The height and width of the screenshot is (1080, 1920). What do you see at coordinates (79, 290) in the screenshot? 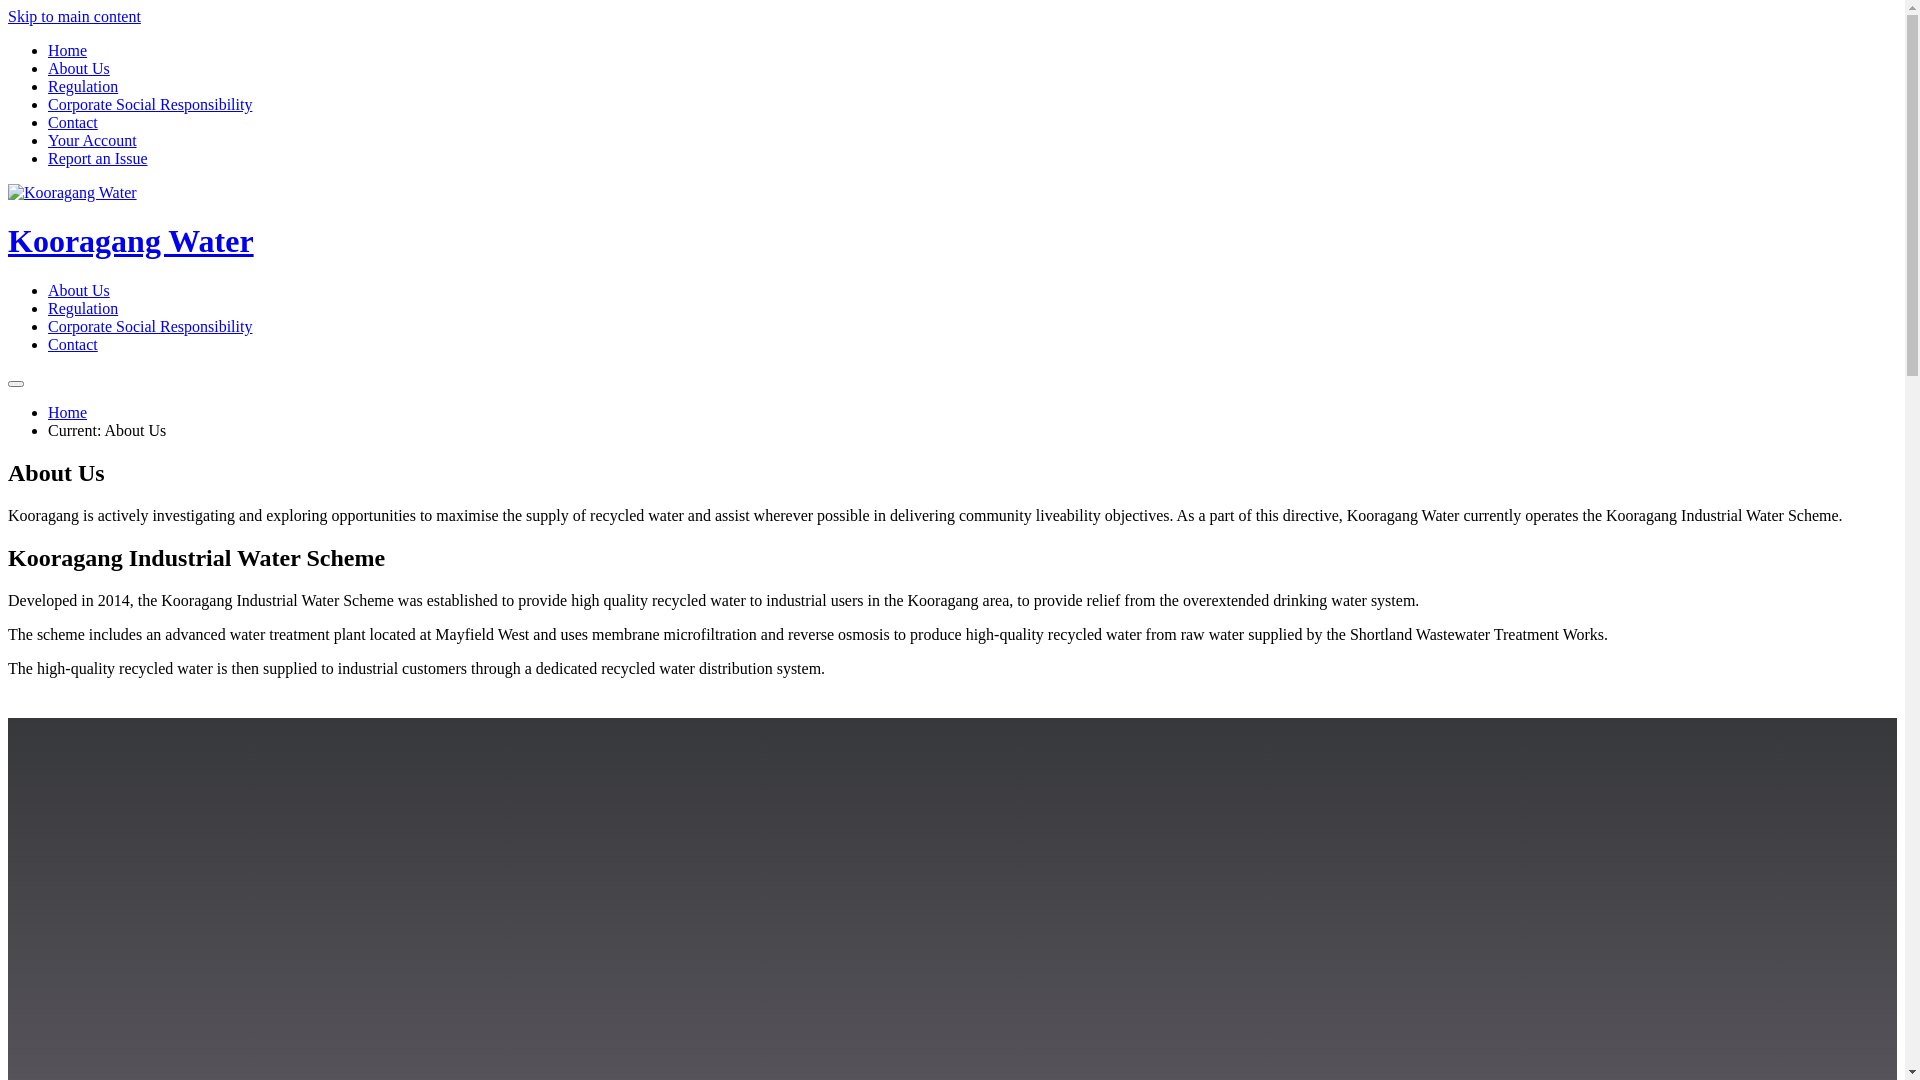
I see `About Us` at bounding box center [79, 290].